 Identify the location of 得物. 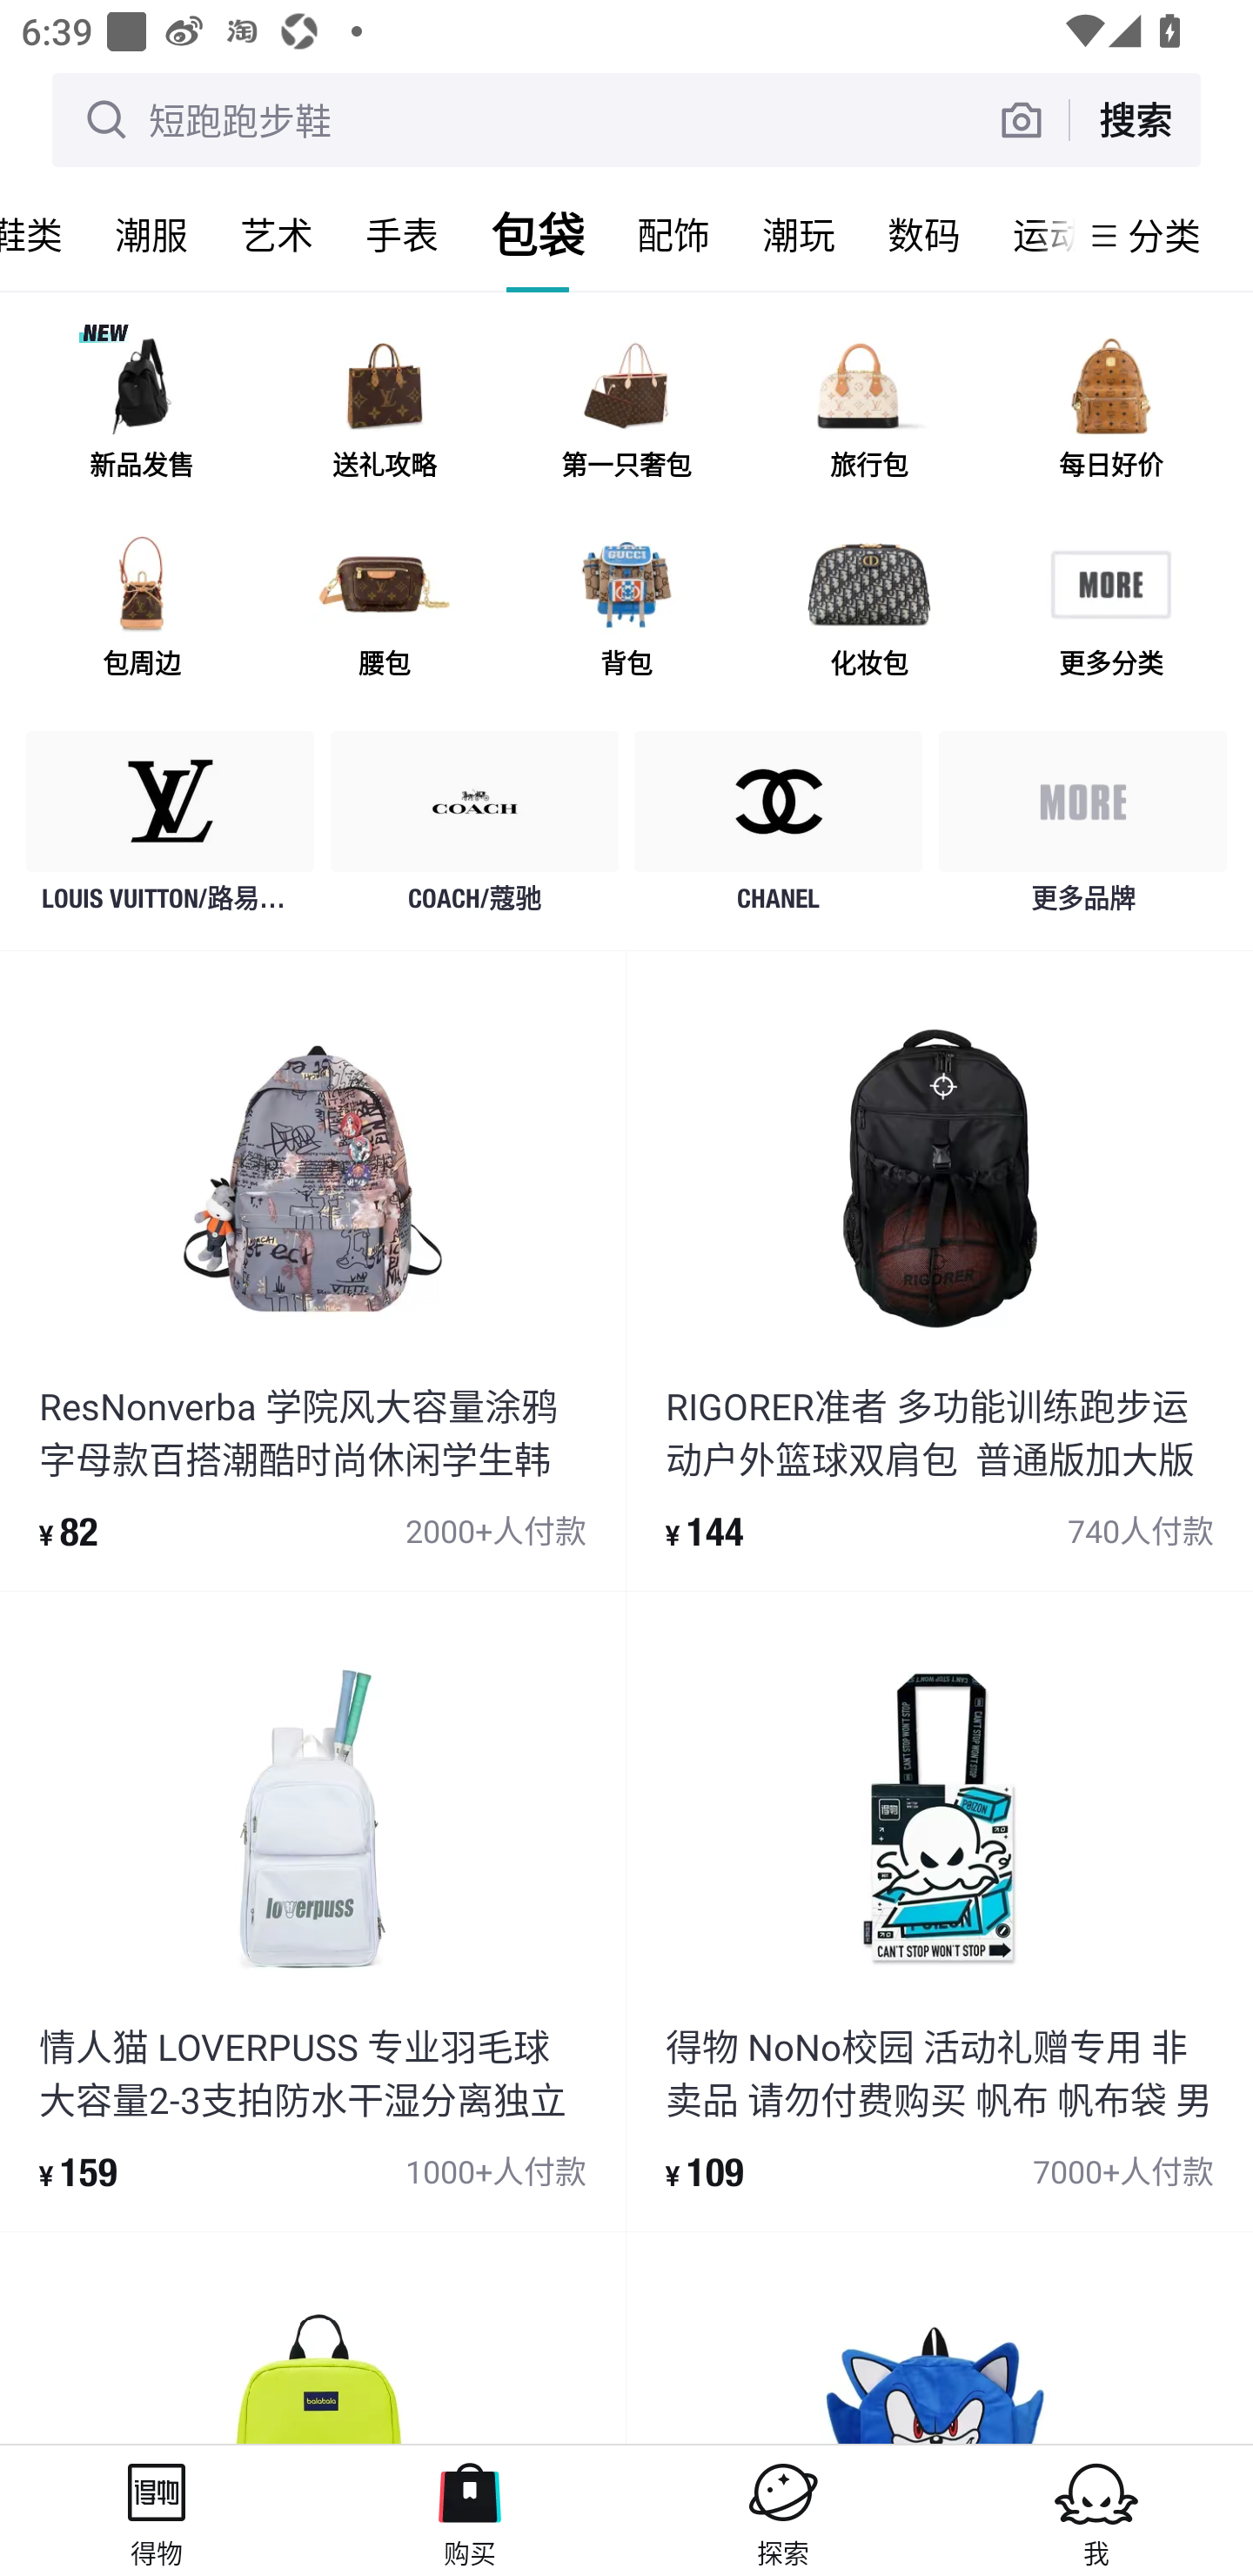
(157, 2510).